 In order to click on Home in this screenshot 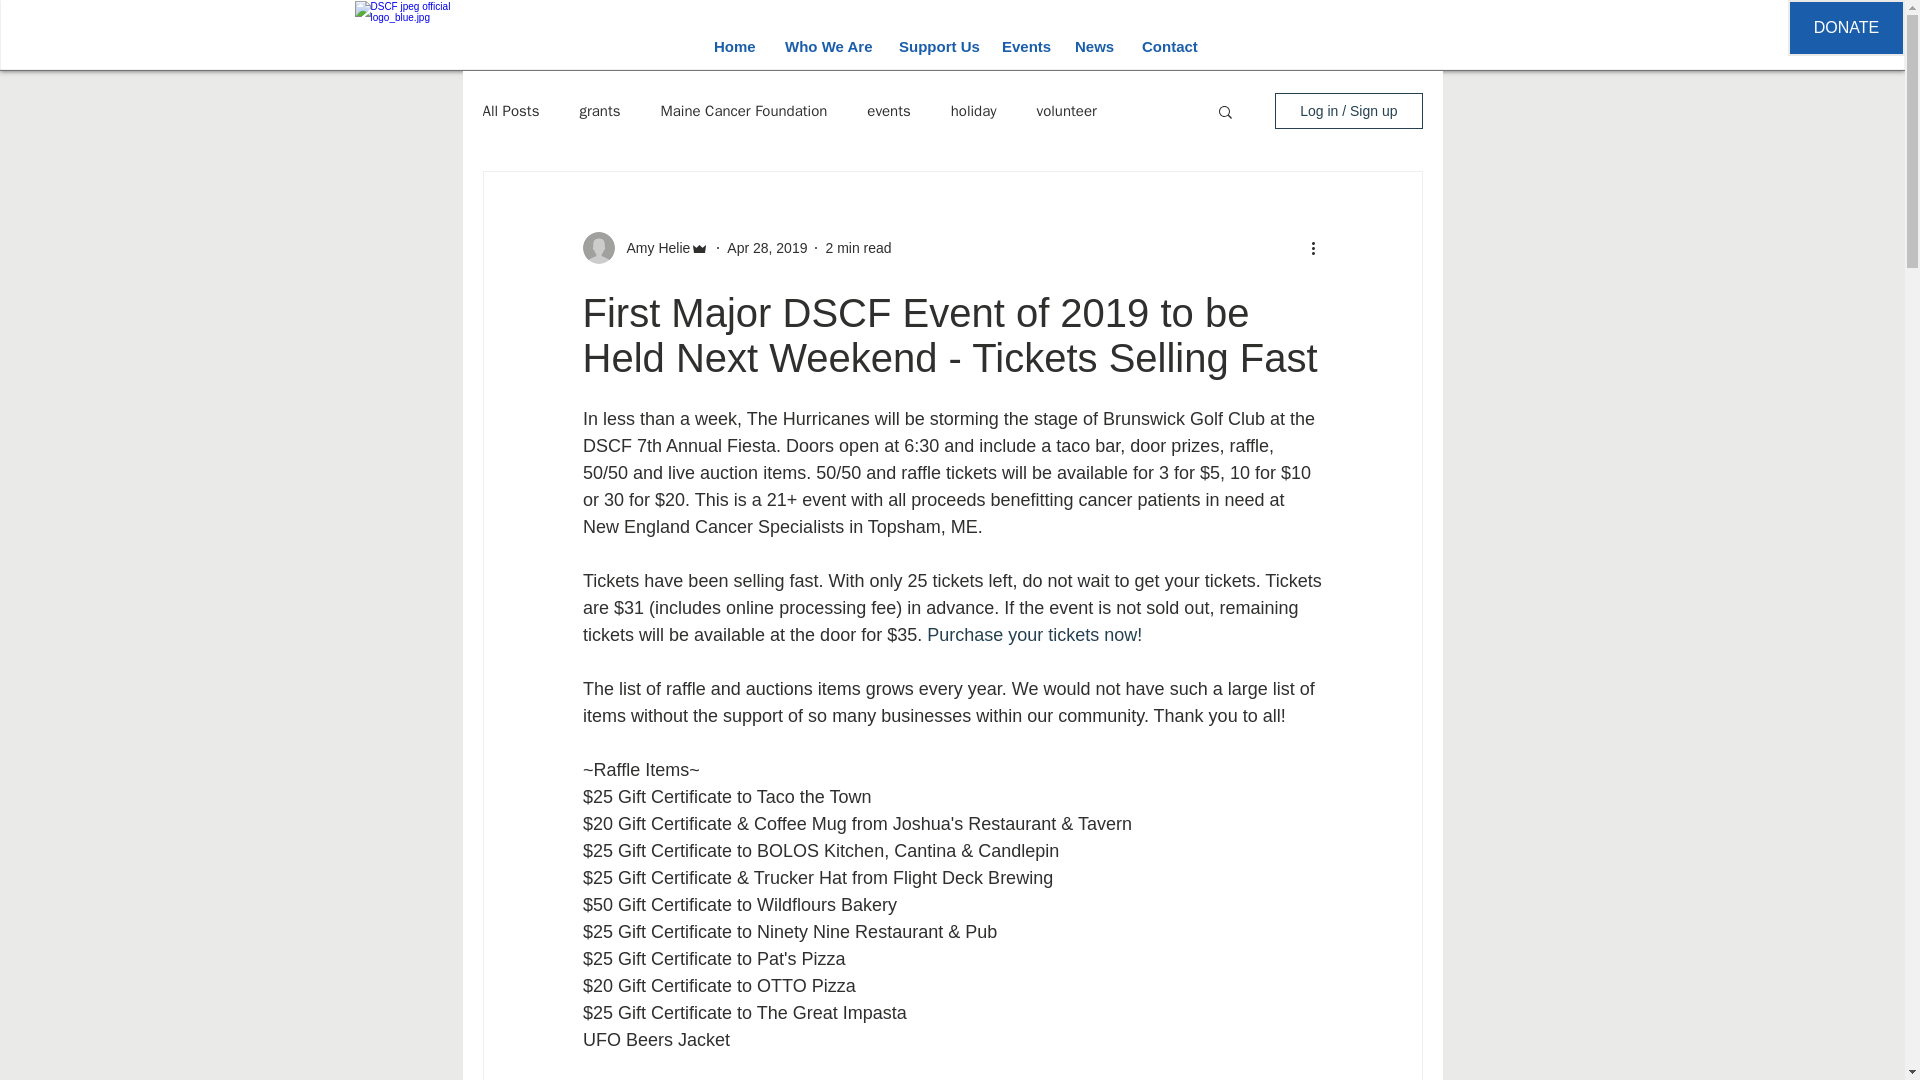, I will do `click(734, 46)`.